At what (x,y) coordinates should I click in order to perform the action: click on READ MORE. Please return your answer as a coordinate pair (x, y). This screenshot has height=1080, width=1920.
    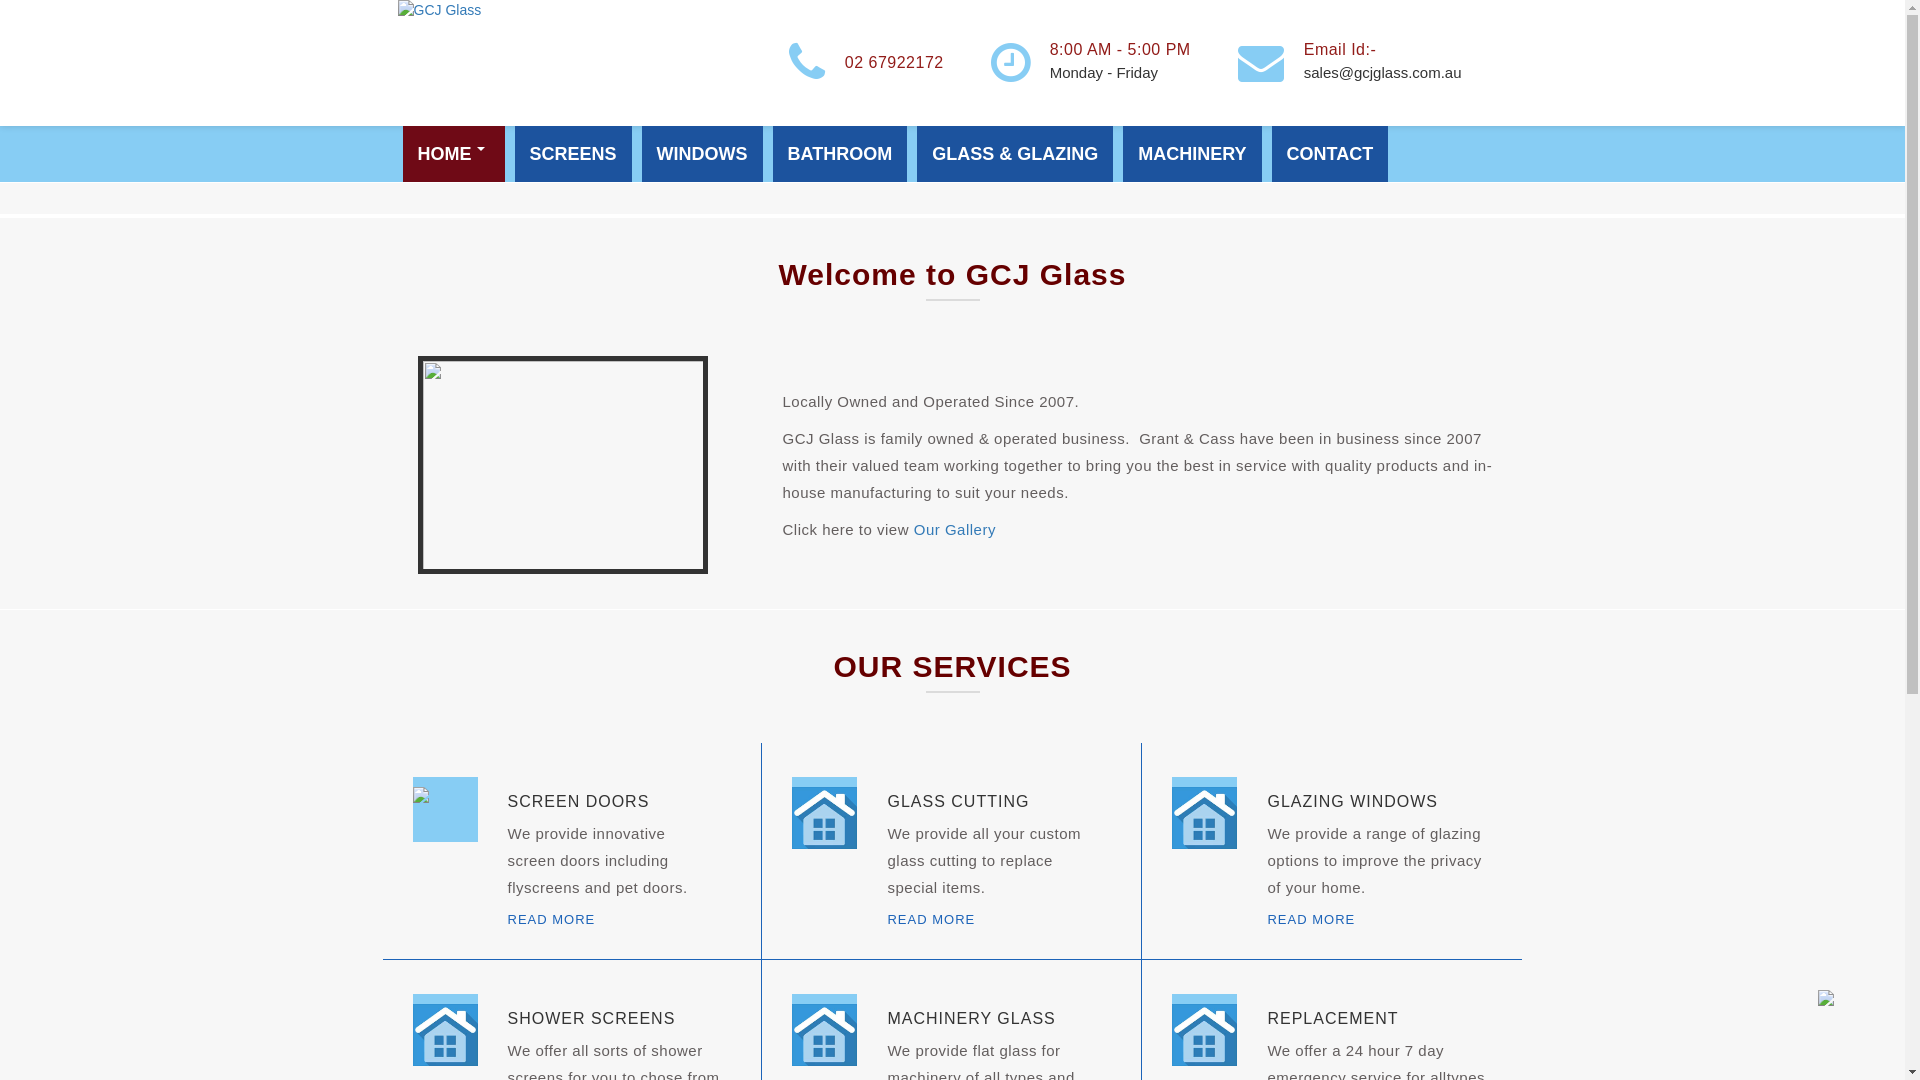
    Looking at the image, I should click on (1311, 920).